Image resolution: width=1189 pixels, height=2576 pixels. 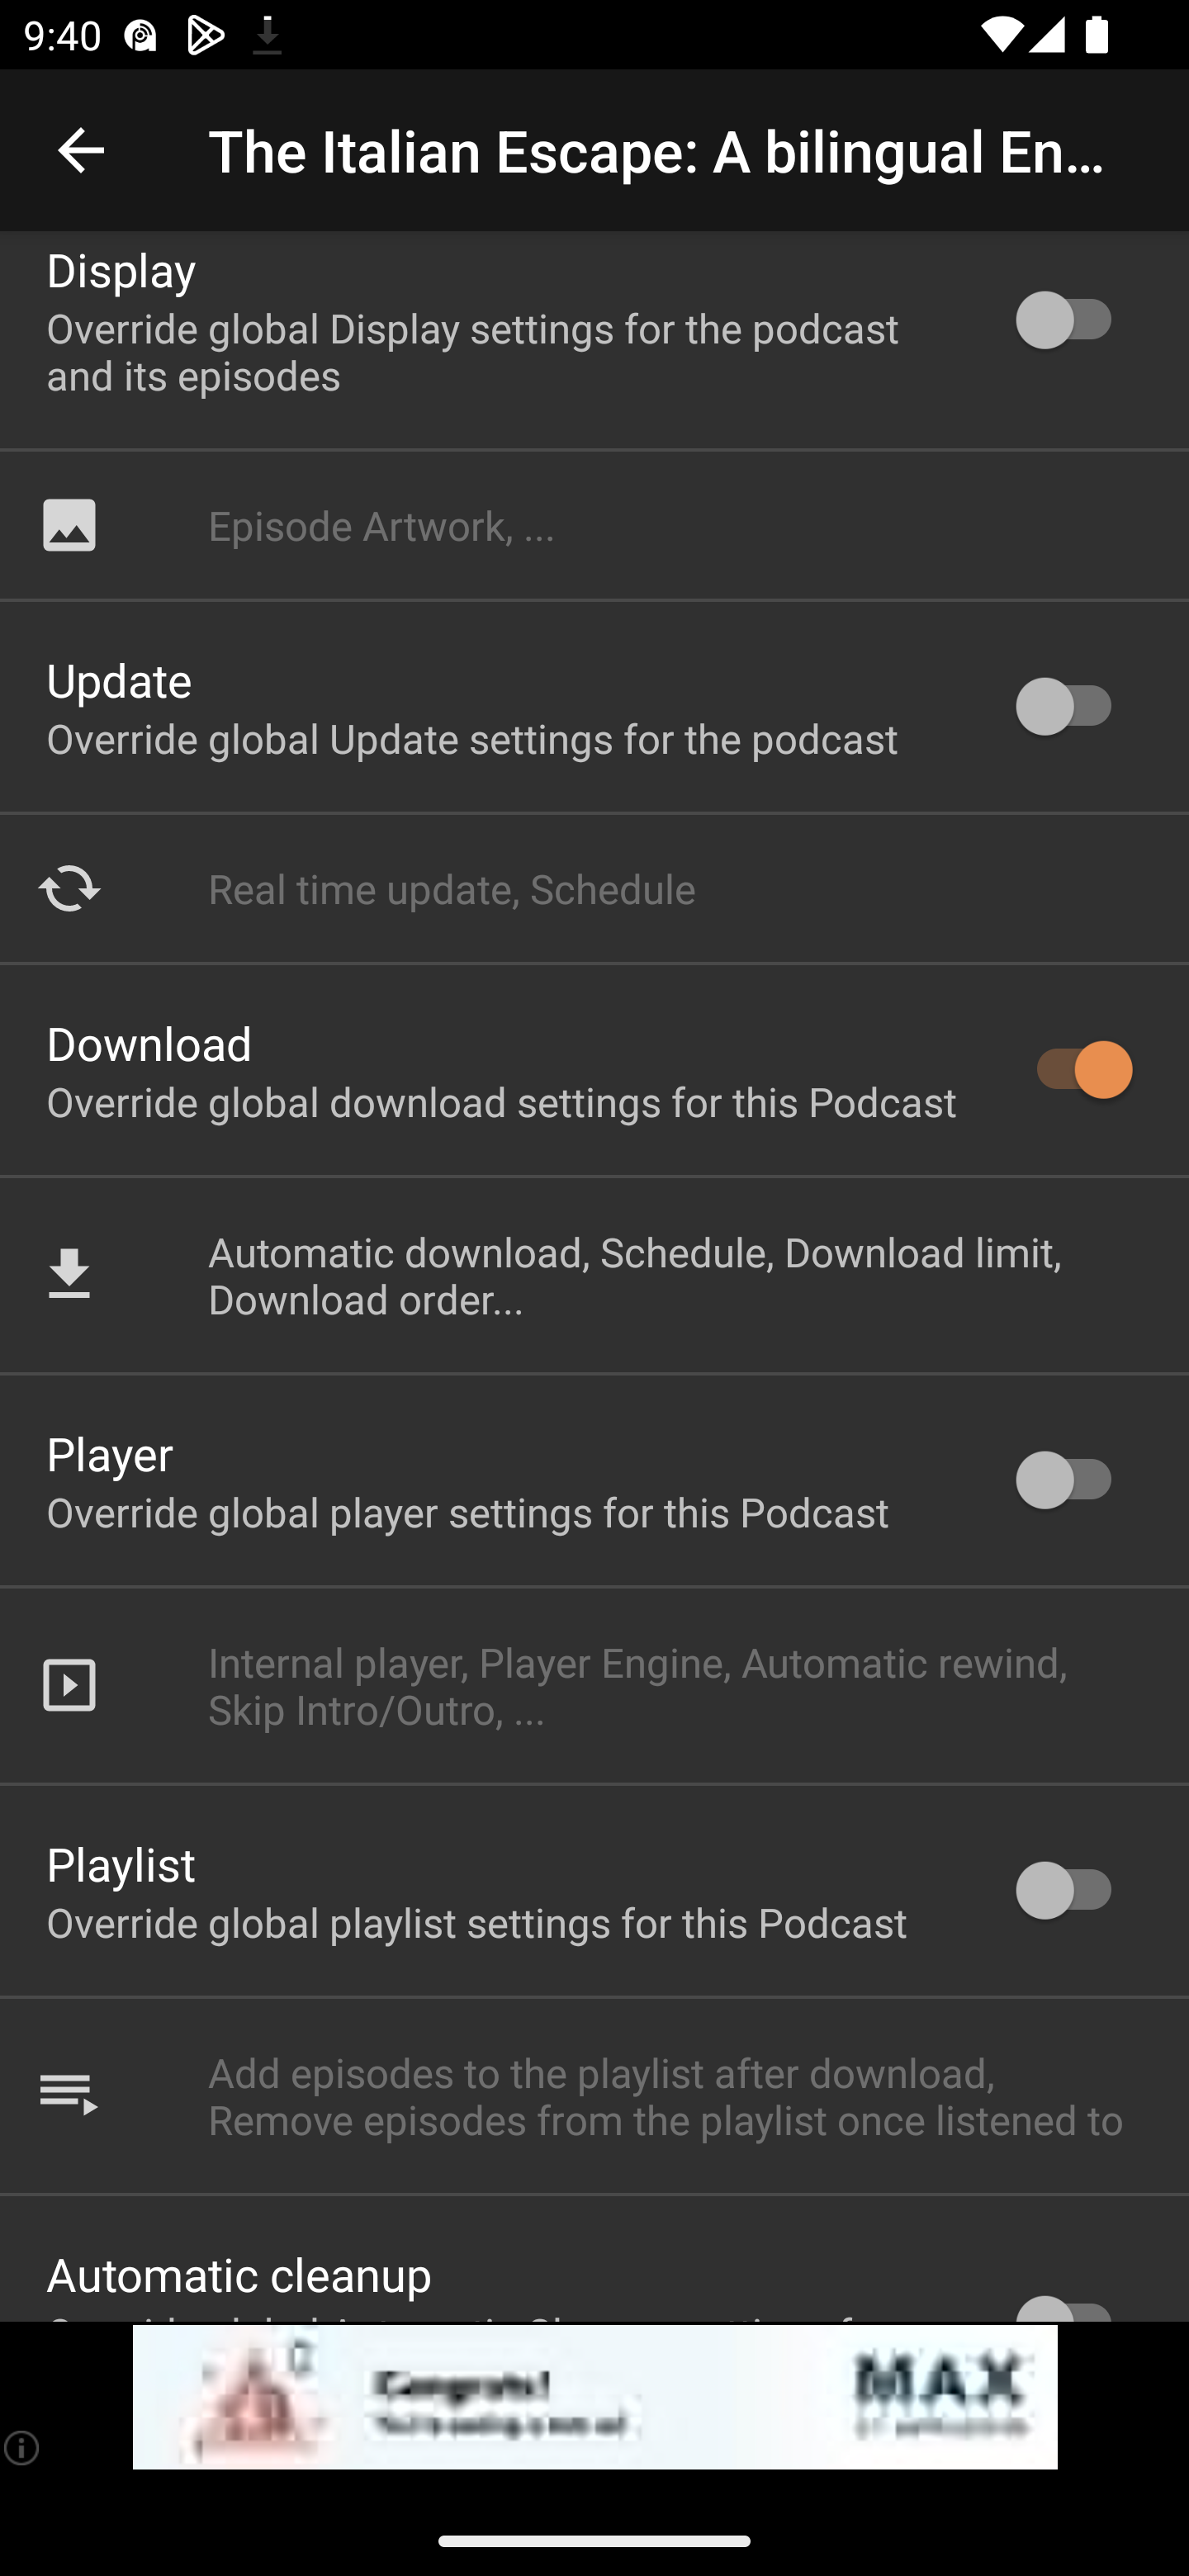 I want to click on Episode Artwork, ..., so click(x=594, y=523).